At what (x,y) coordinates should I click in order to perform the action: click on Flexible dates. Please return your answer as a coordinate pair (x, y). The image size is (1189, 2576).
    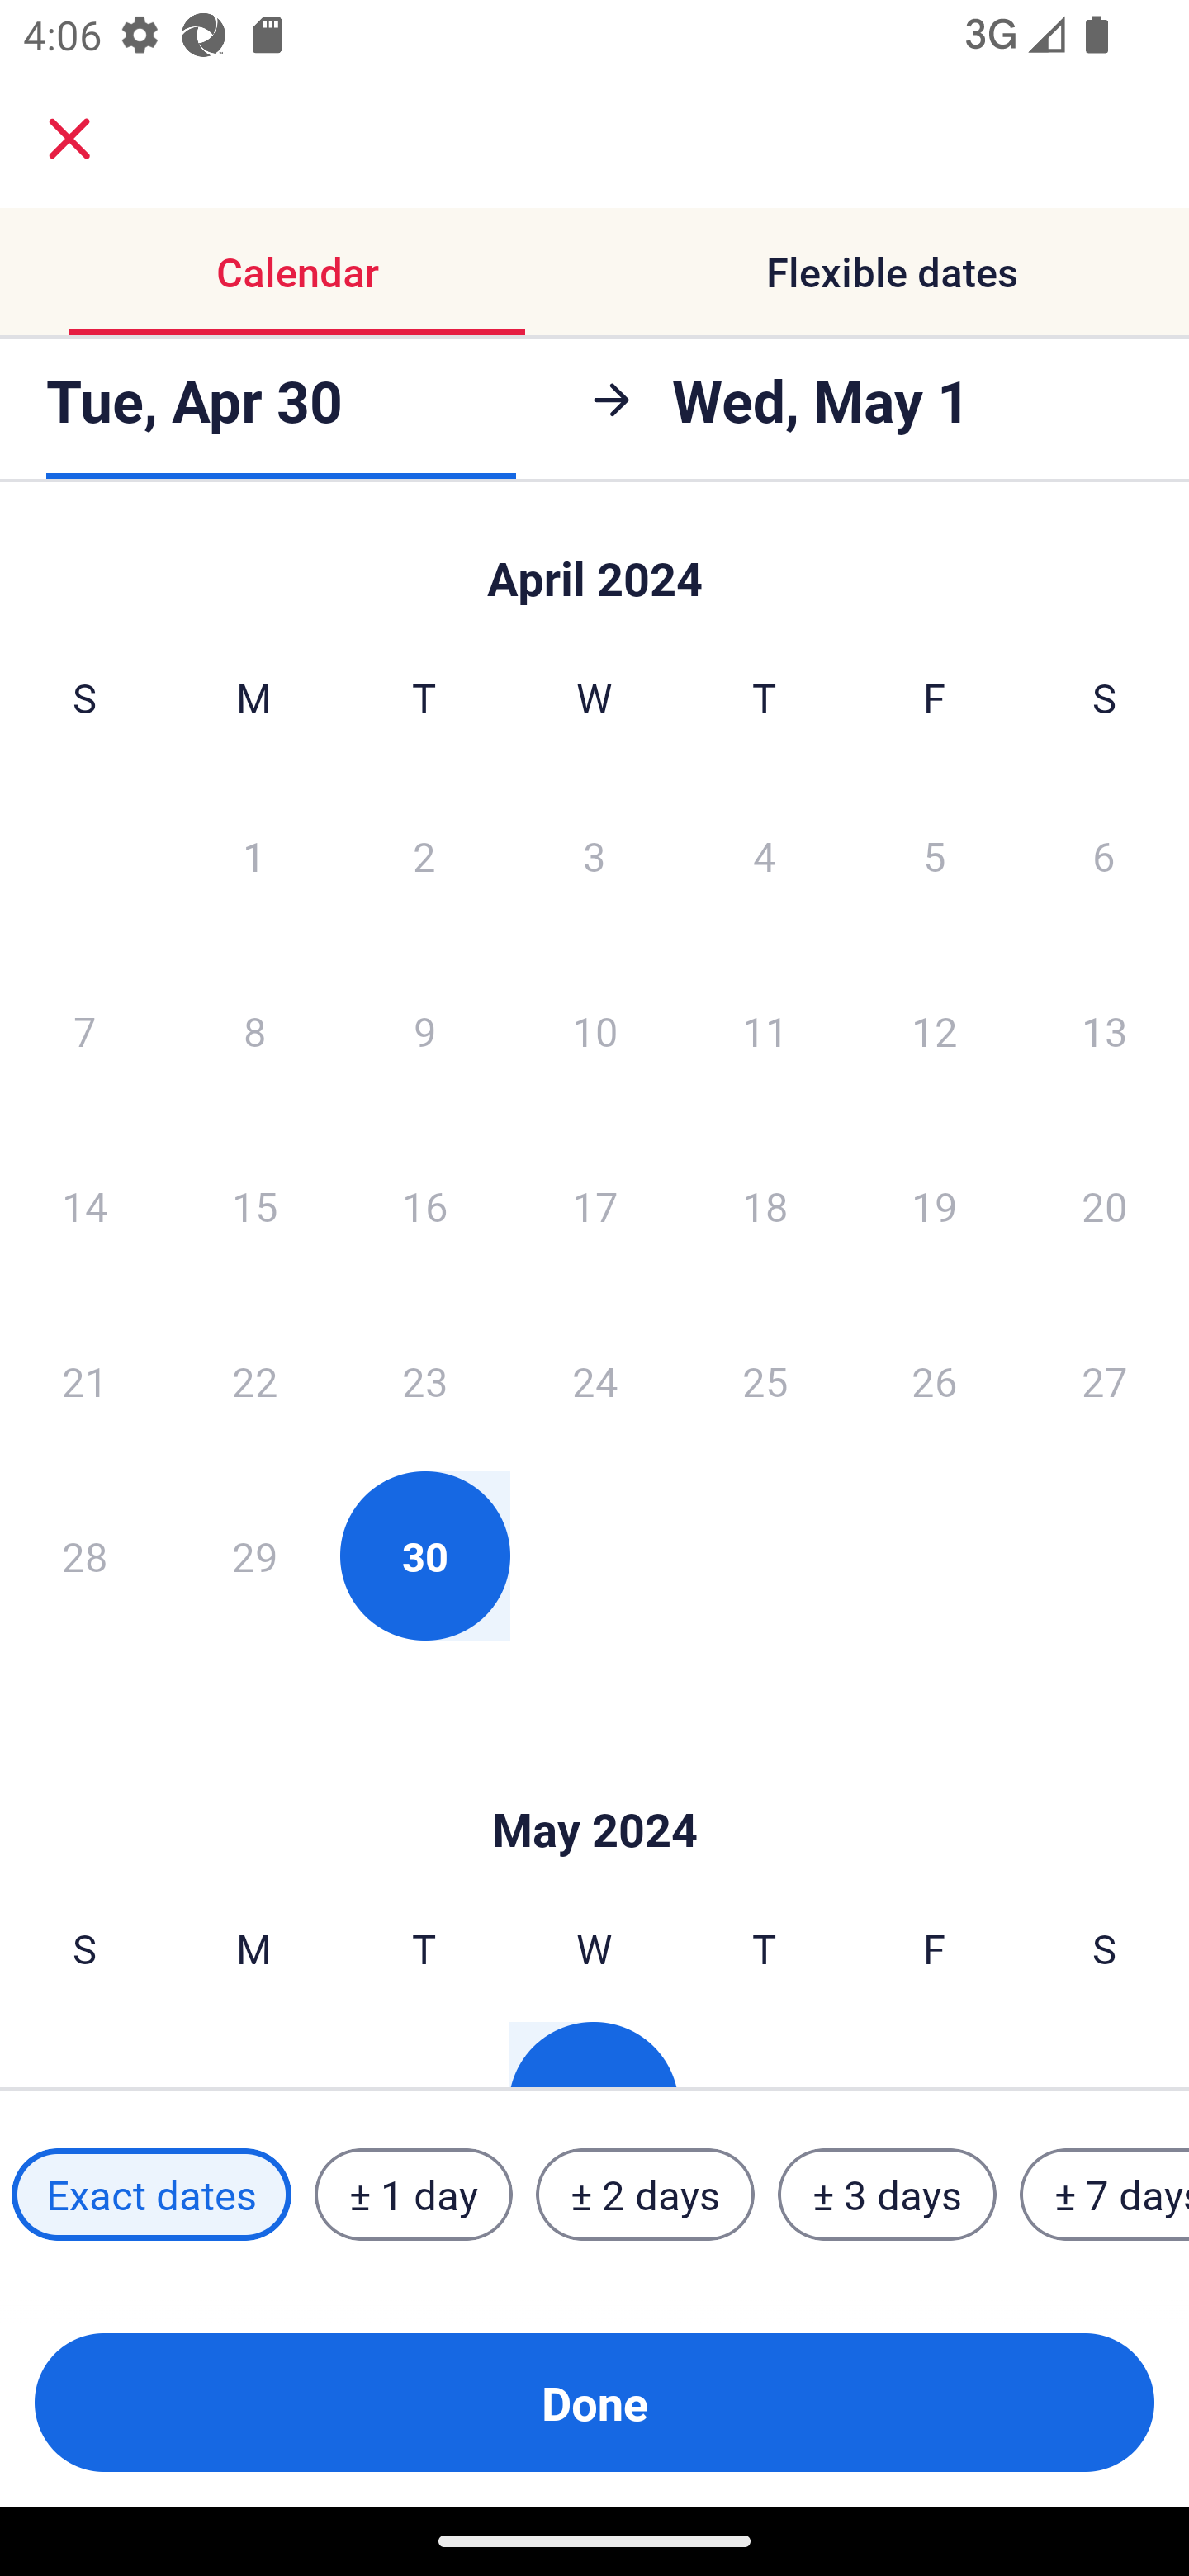
    Looking at the image, I should click on (892, 271).